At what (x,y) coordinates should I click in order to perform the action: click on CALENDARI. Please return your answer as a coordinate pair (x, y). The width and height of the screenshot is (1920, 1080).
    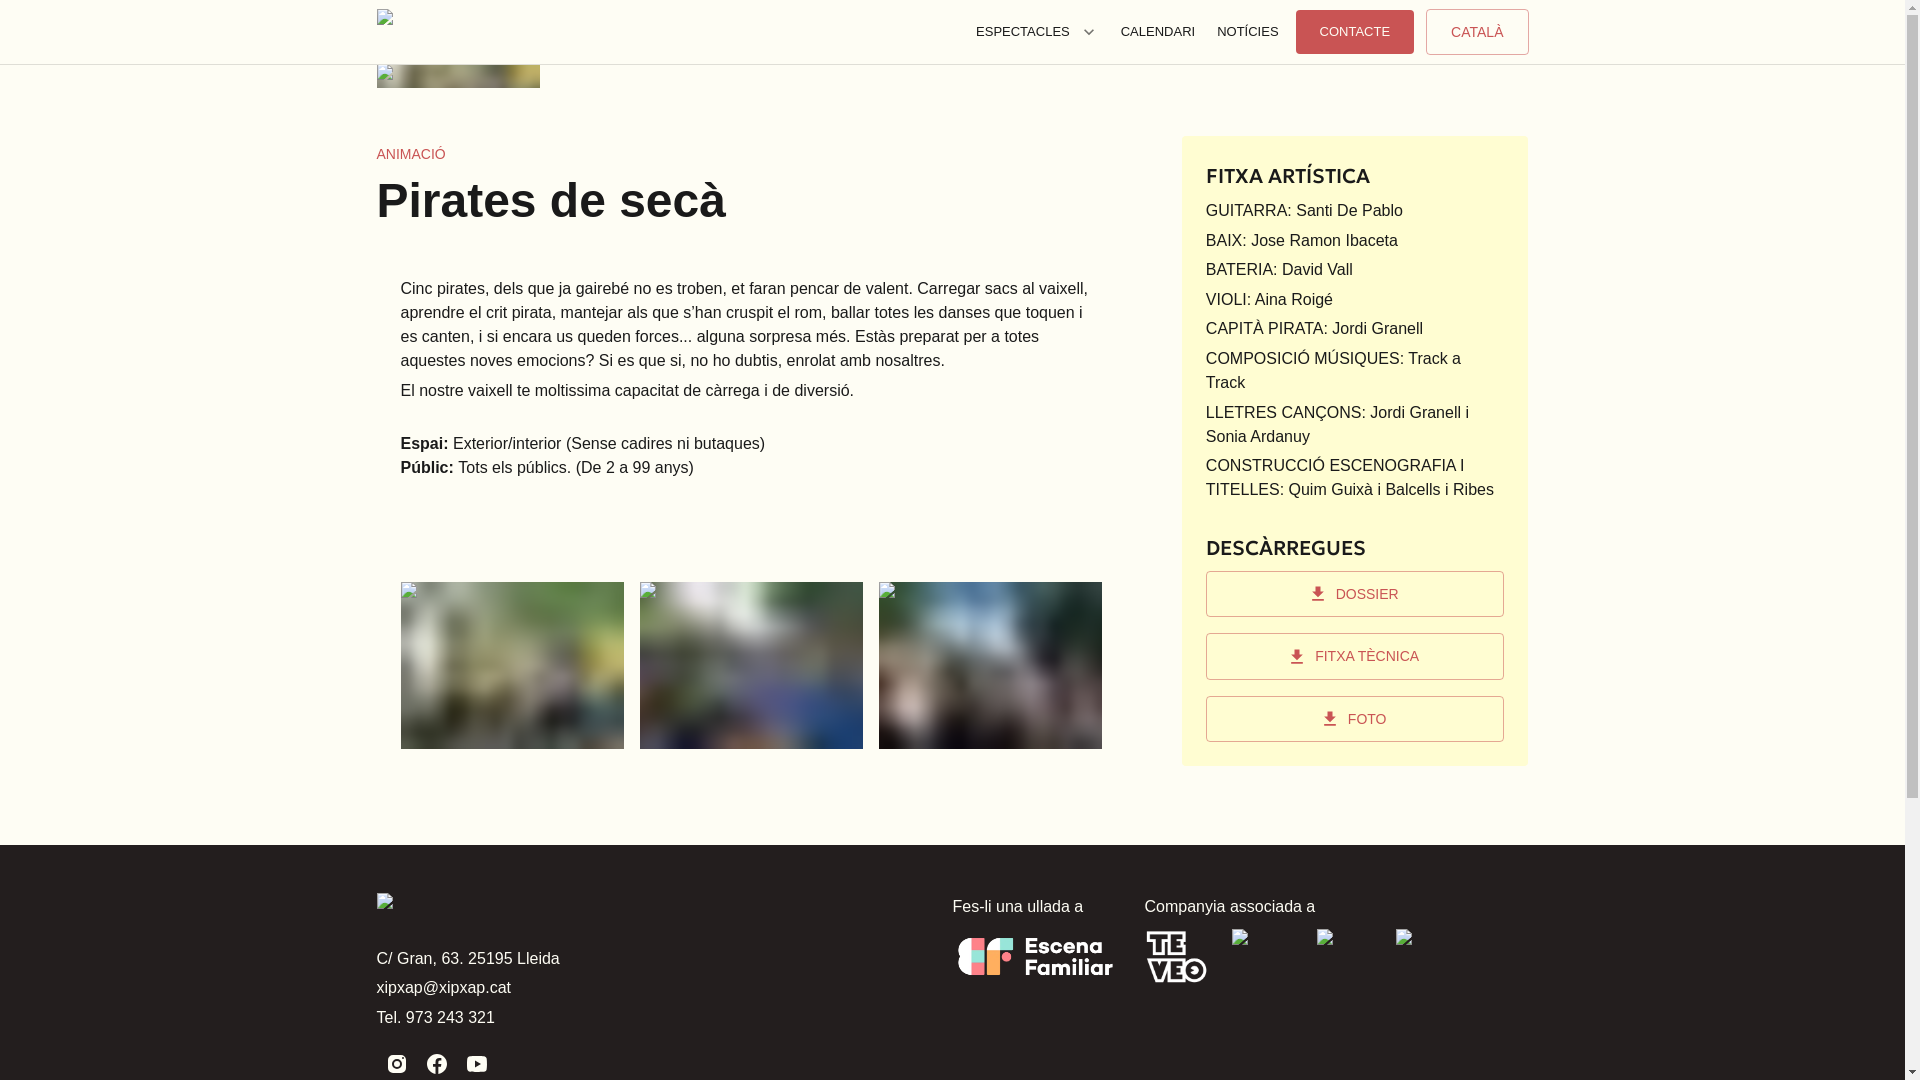
    Looking at the image, I should click on (1158, 32).